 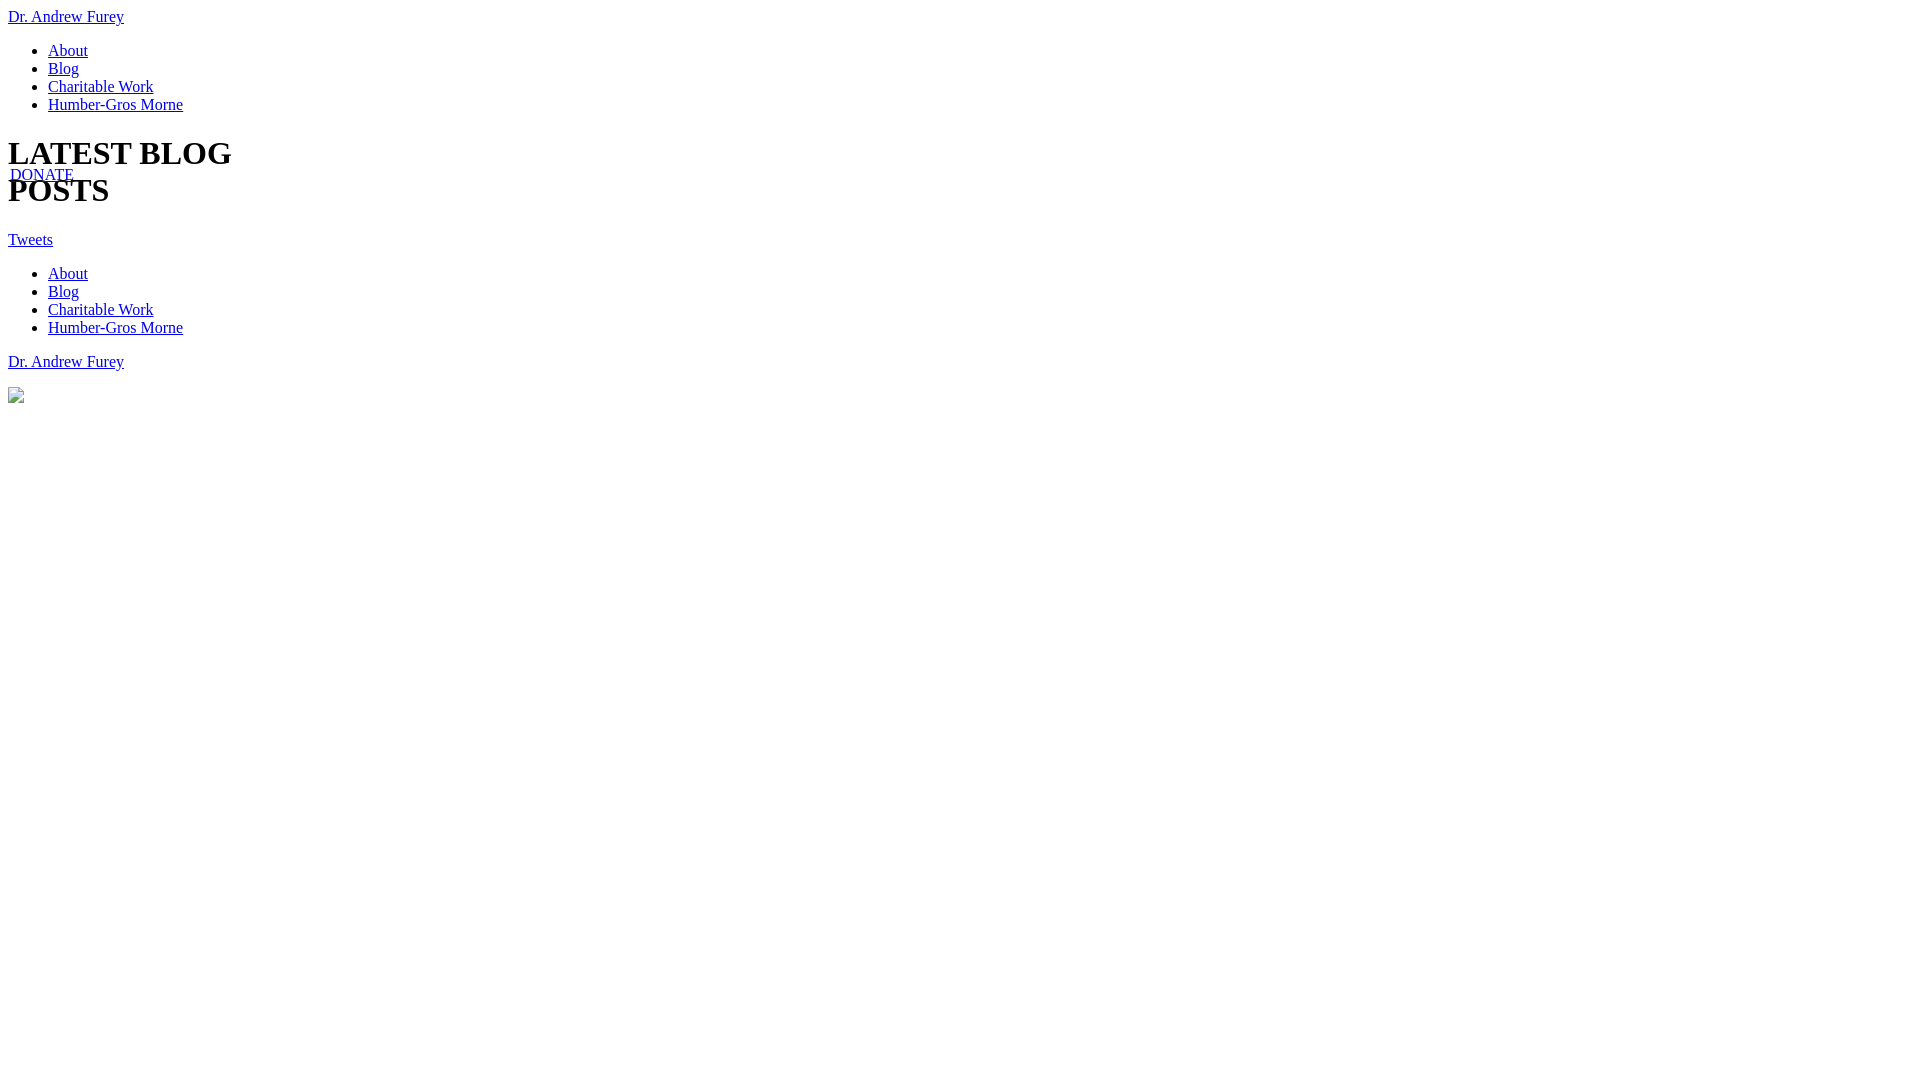 I want to click on Blog, so click(x=64, y=68).